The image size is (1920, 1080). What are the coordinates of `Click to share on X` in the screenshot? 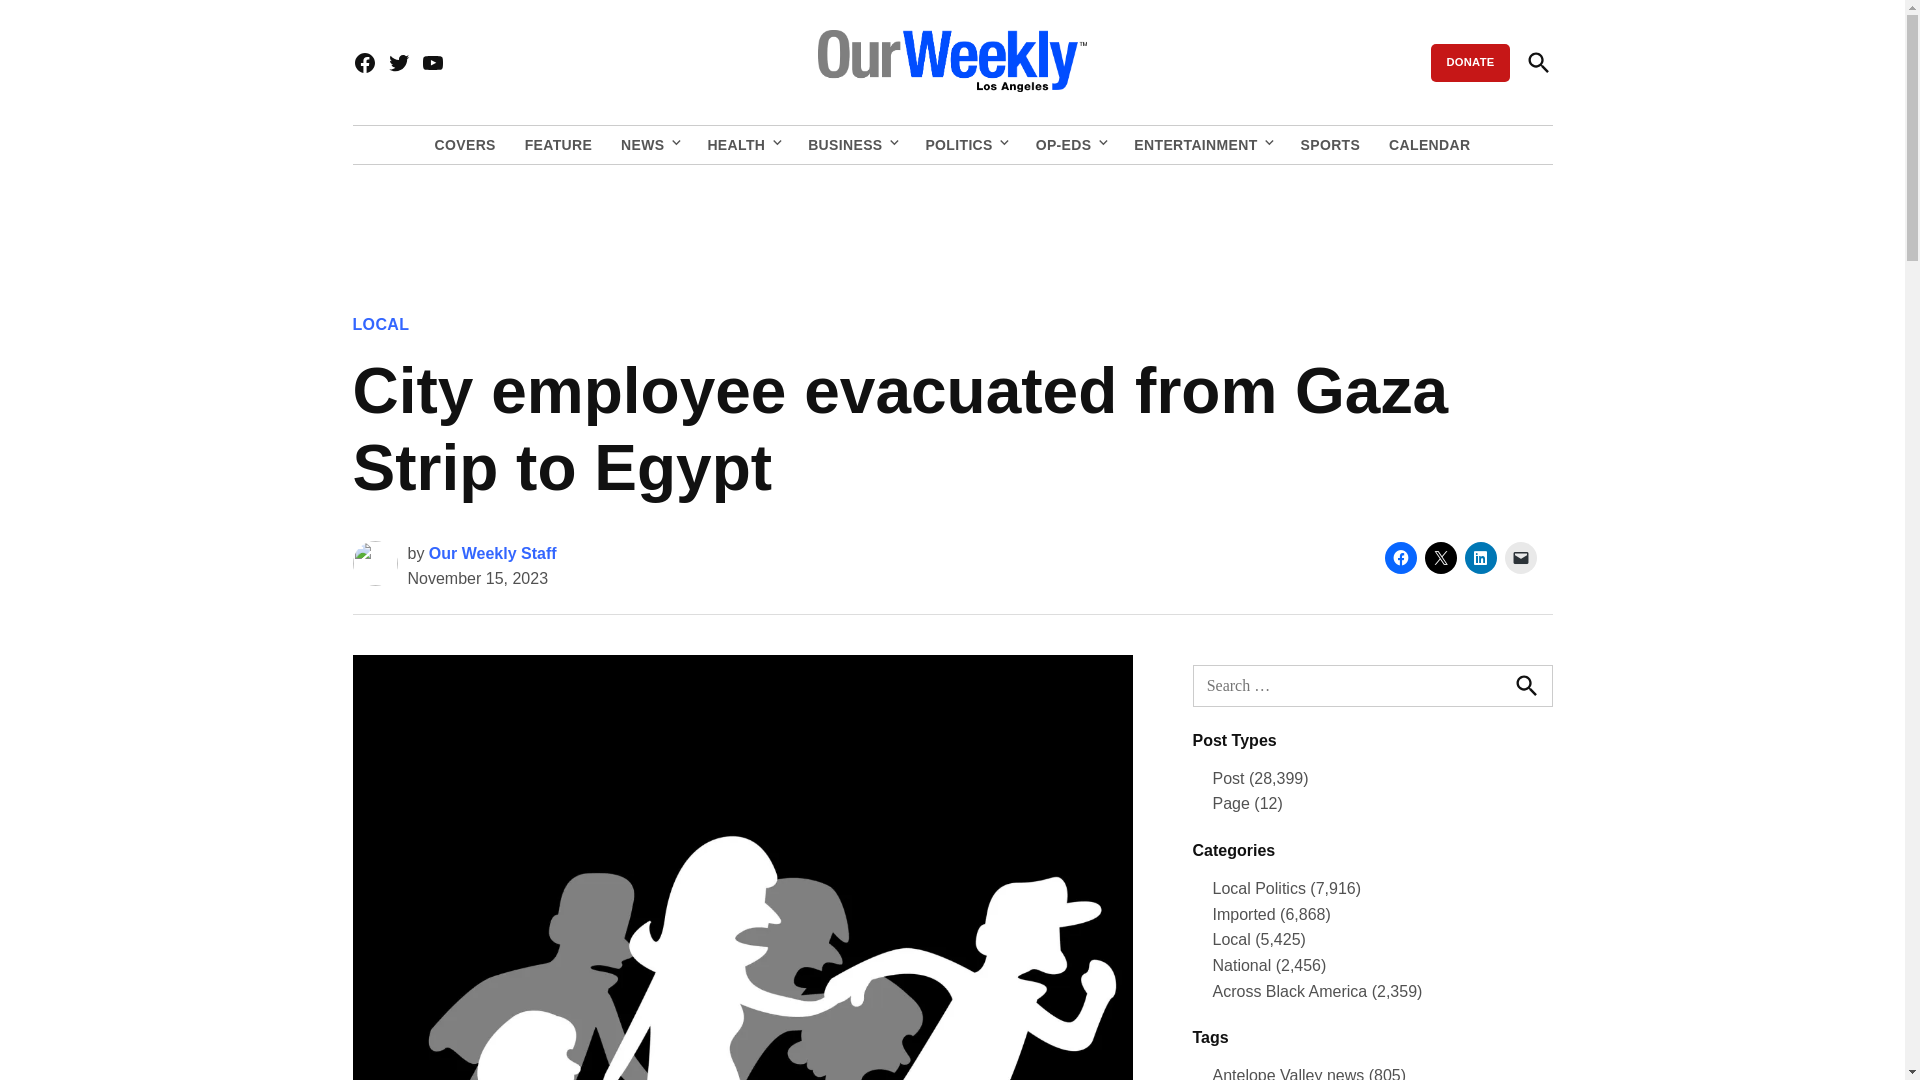 It's located at (1440, 558).